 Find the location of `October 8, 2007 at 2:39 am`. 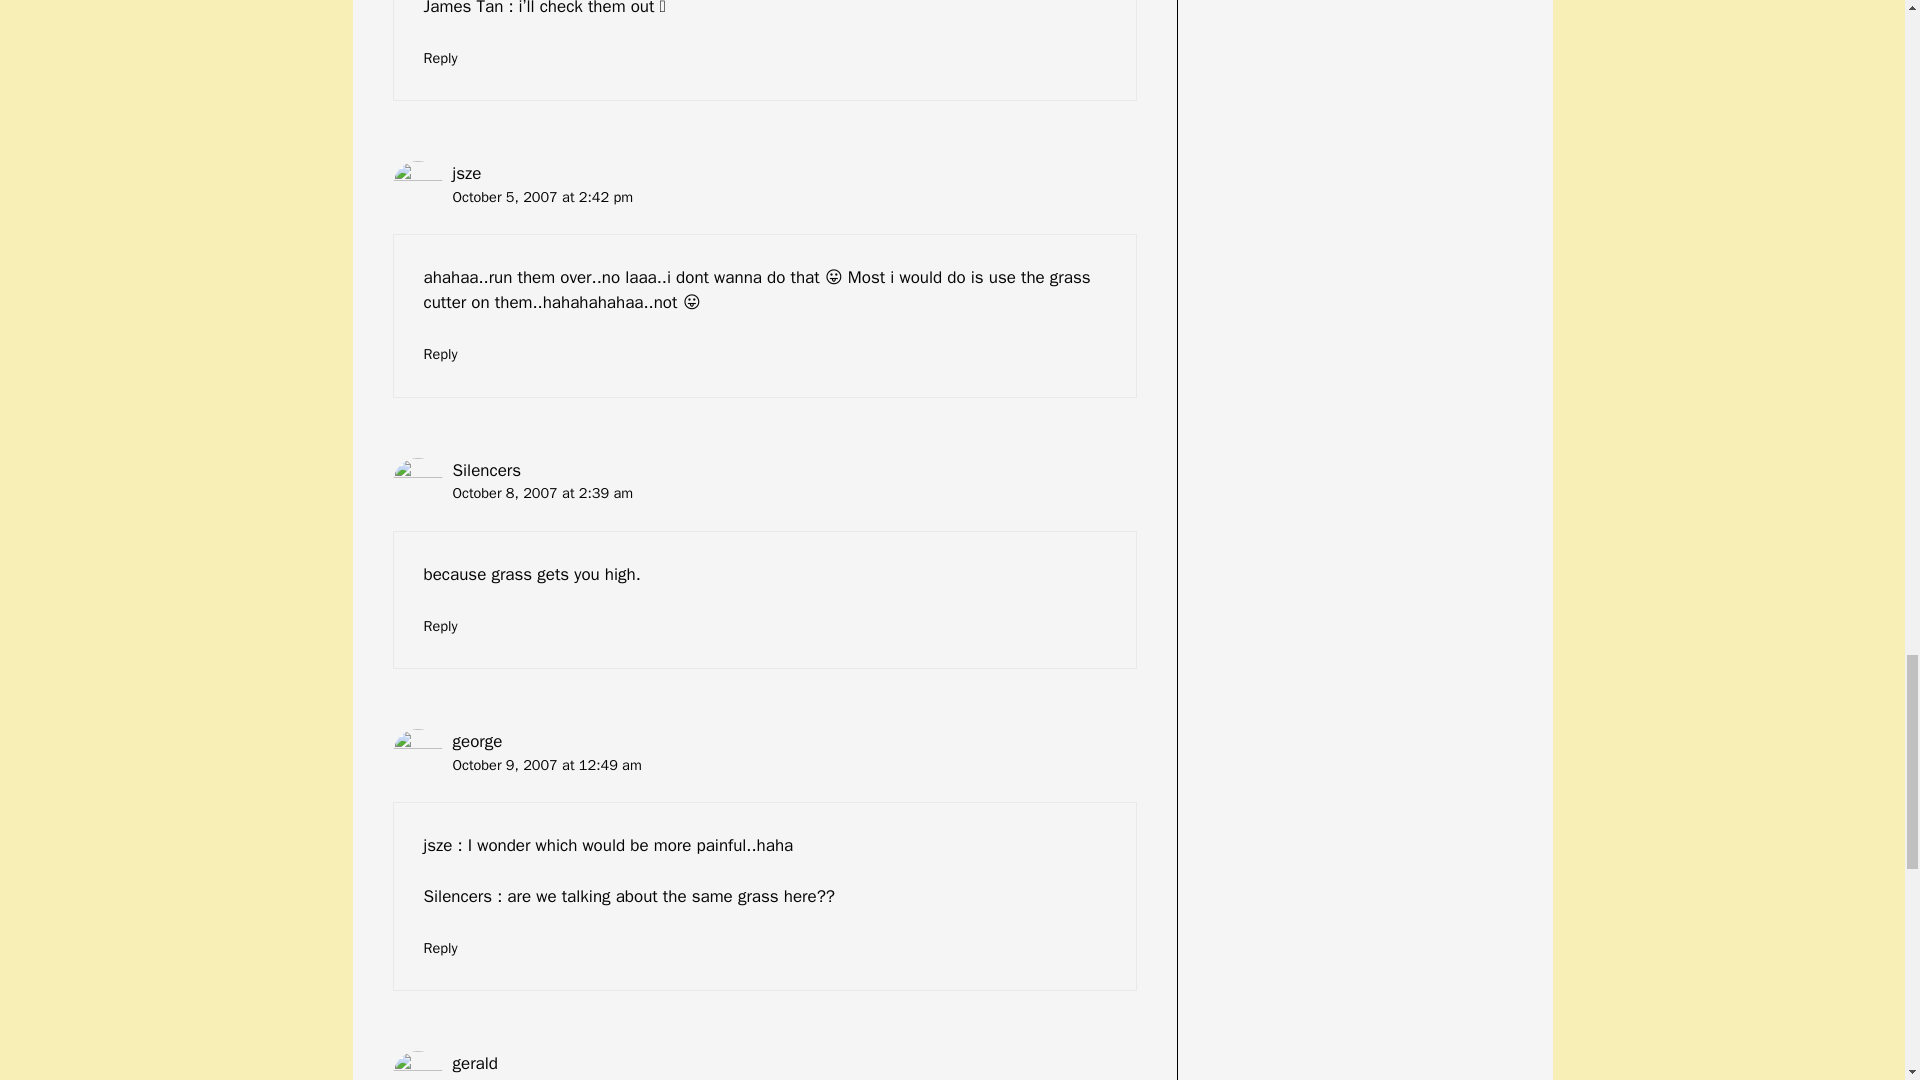

October 8, 2007 at 2:39 am is located at coordinates (542, 492).